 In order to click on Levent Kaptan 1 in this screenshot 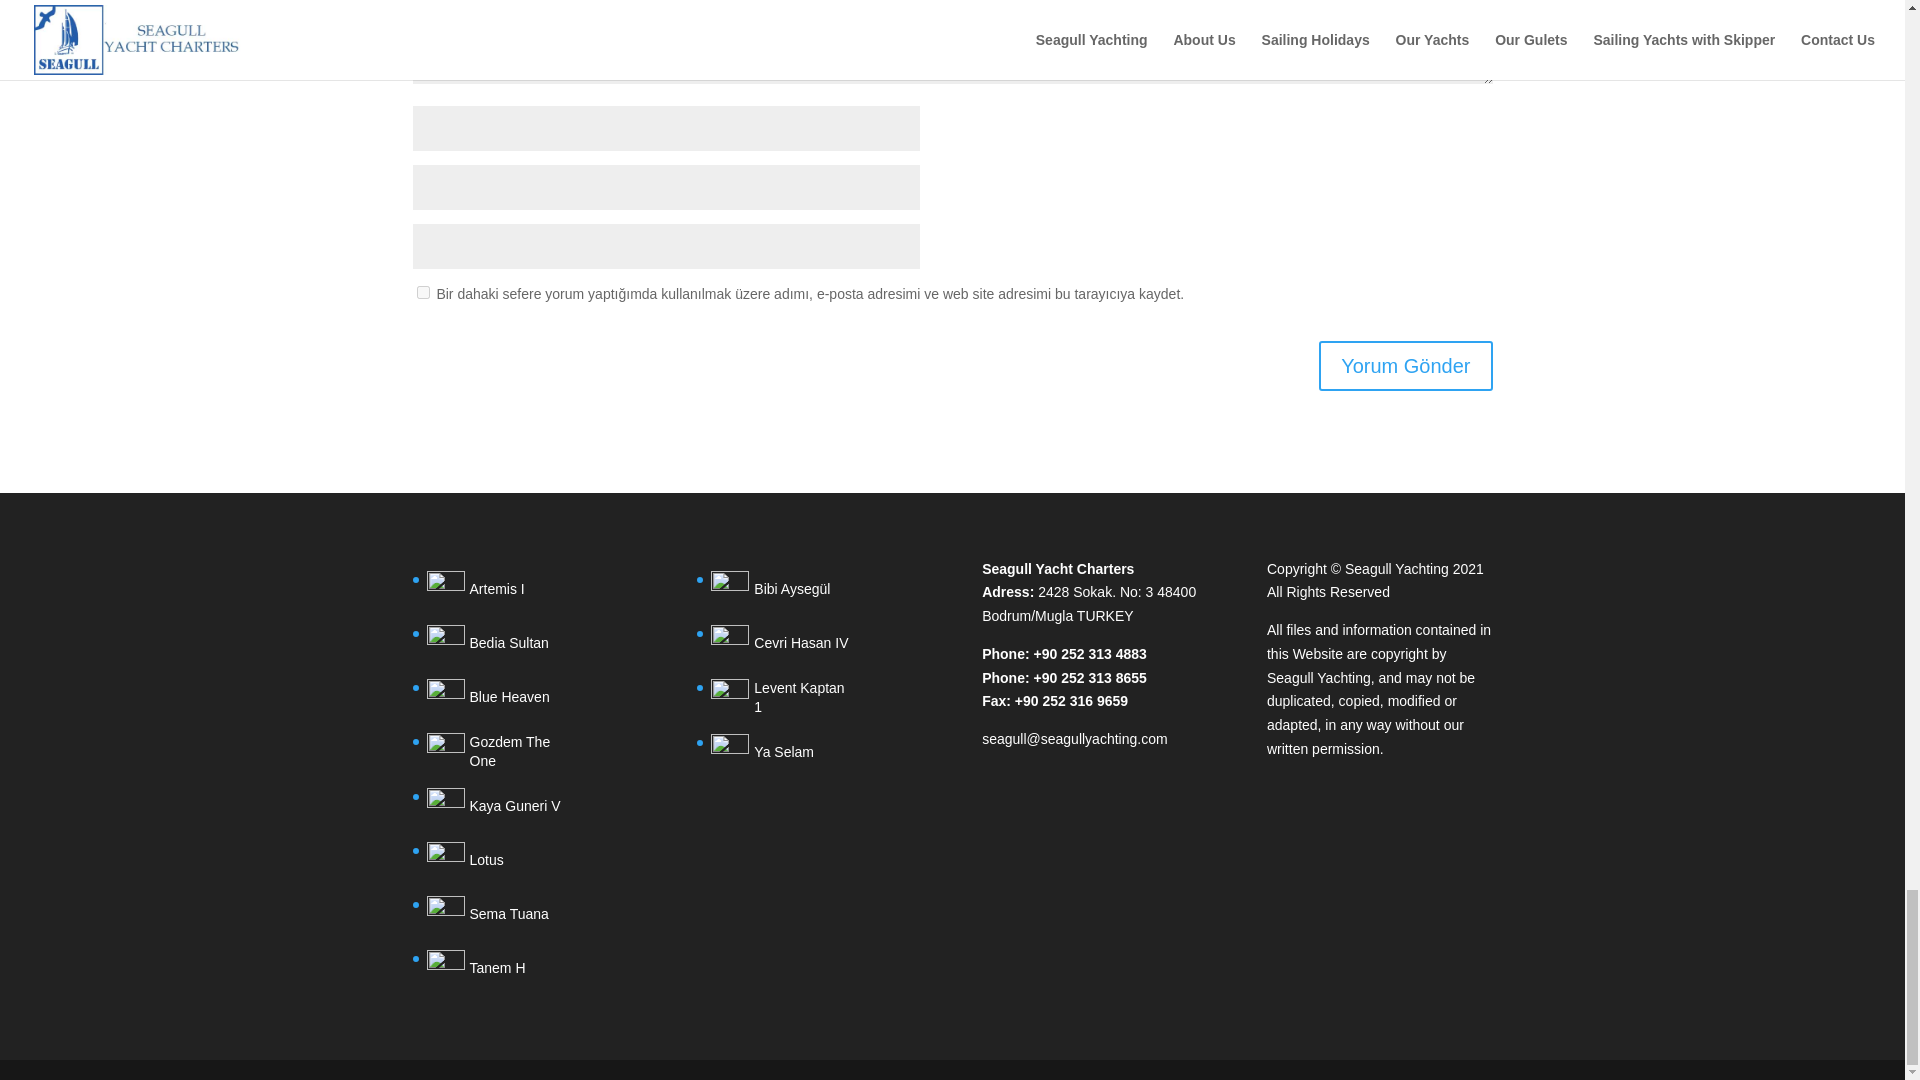, I will do `click(783, 698)`.